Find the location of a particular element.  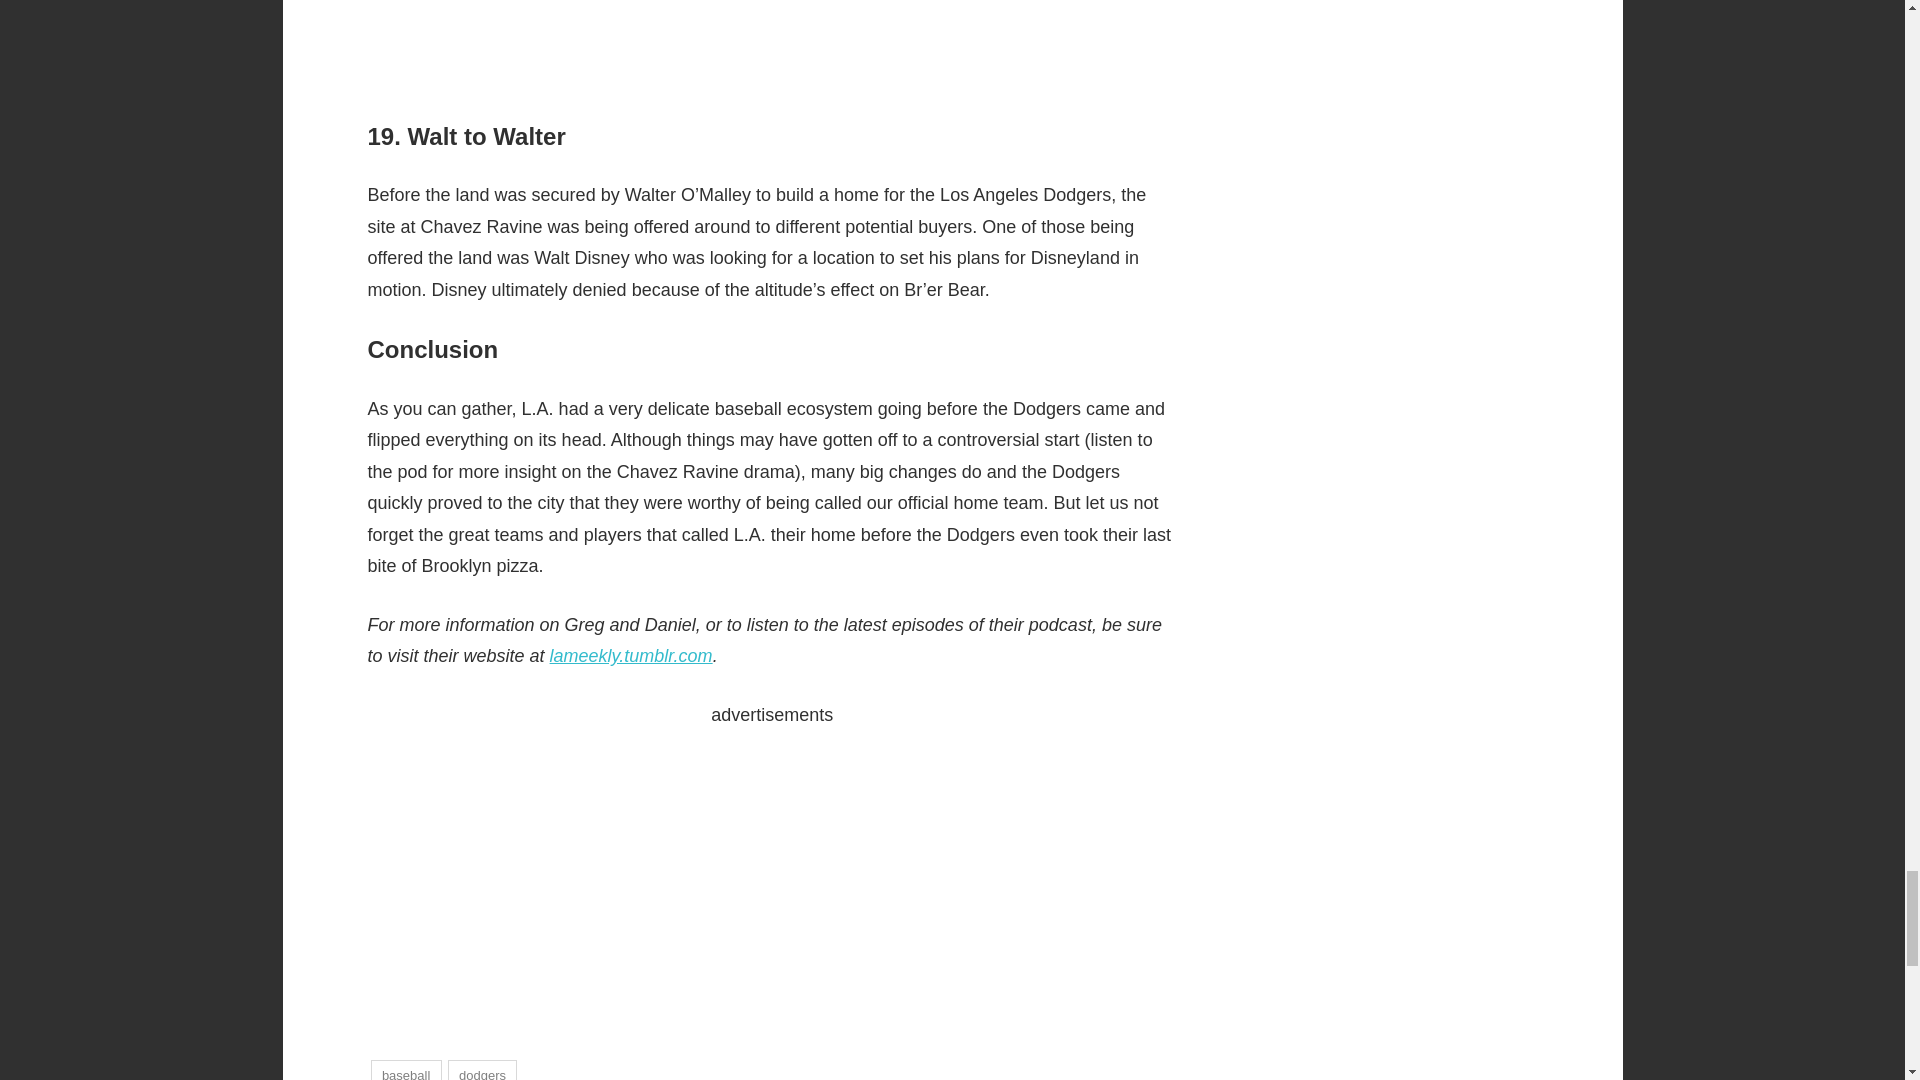

lameekly.tumblr.com is located at coordinates (630, 656).